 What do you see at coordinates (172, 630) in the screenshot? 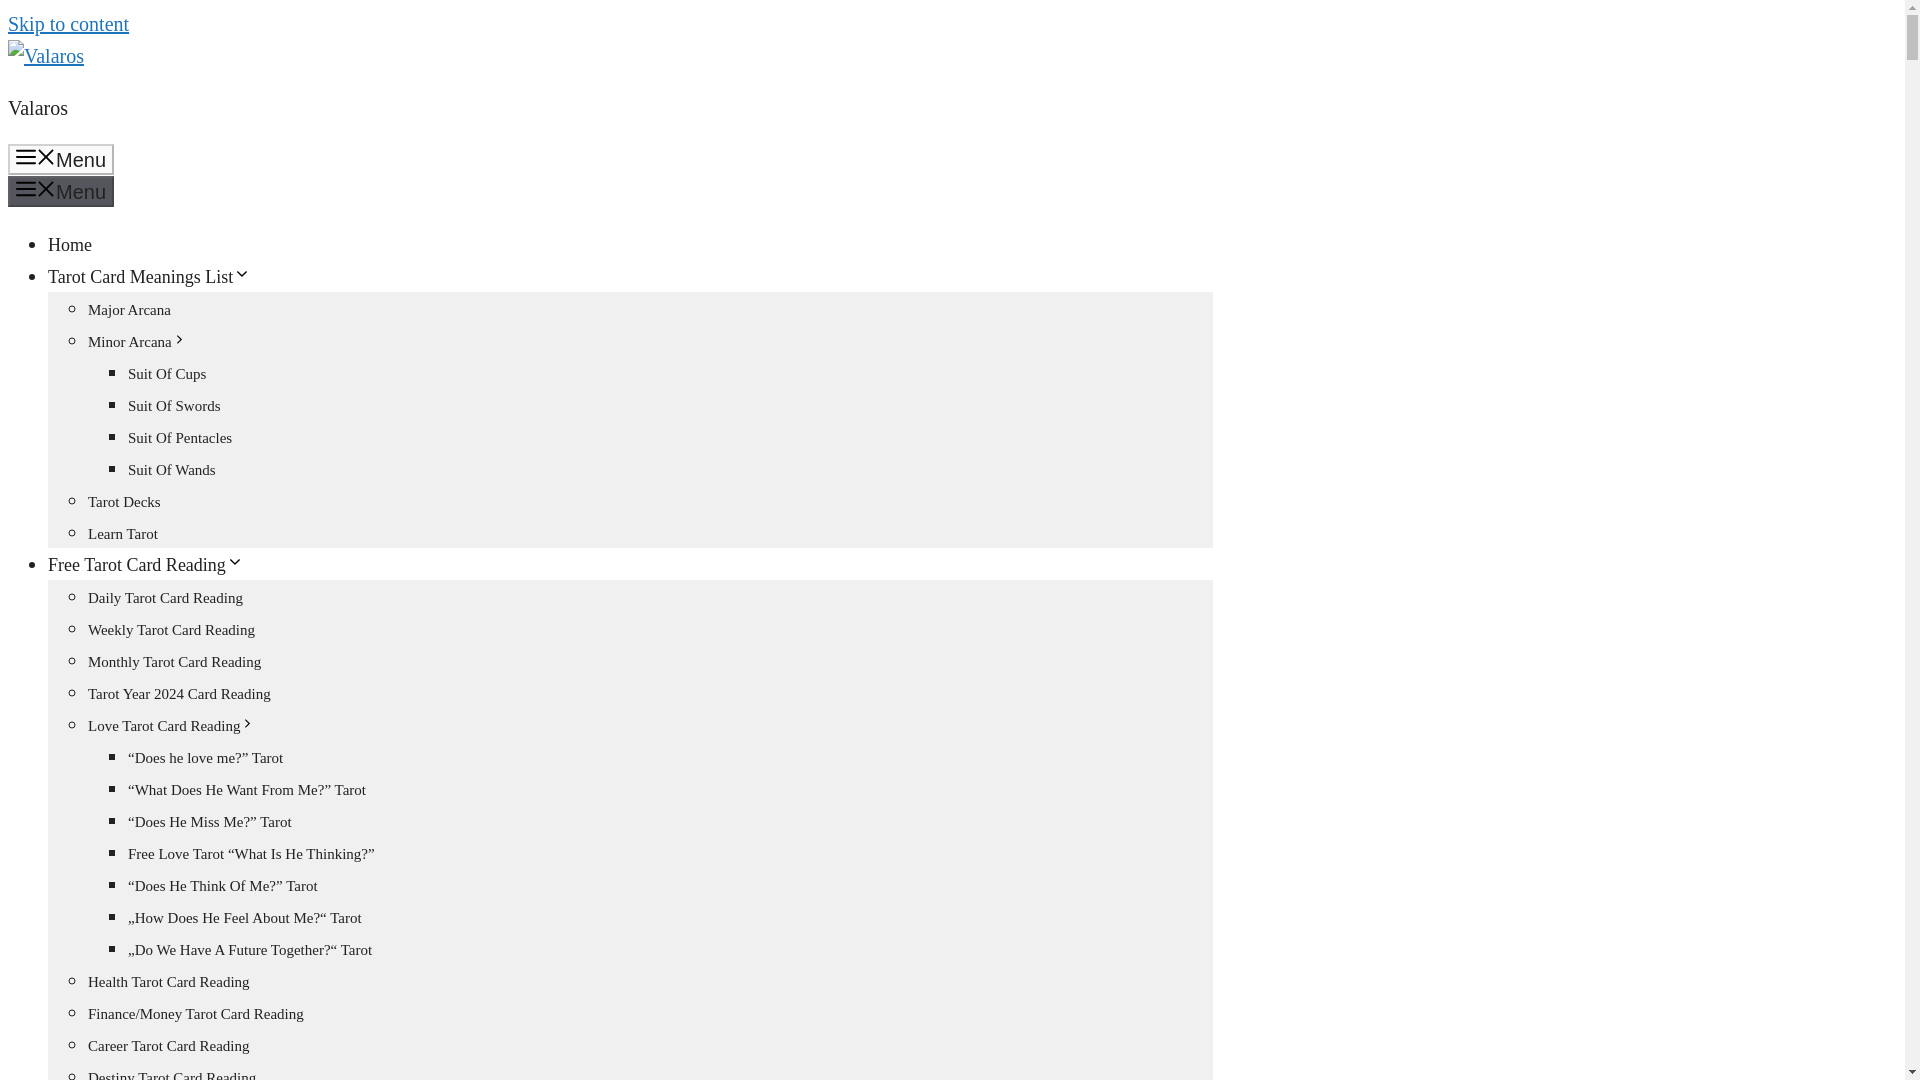
I see `Weekly Tarot Card Reading` at bounding box center [172, 630].